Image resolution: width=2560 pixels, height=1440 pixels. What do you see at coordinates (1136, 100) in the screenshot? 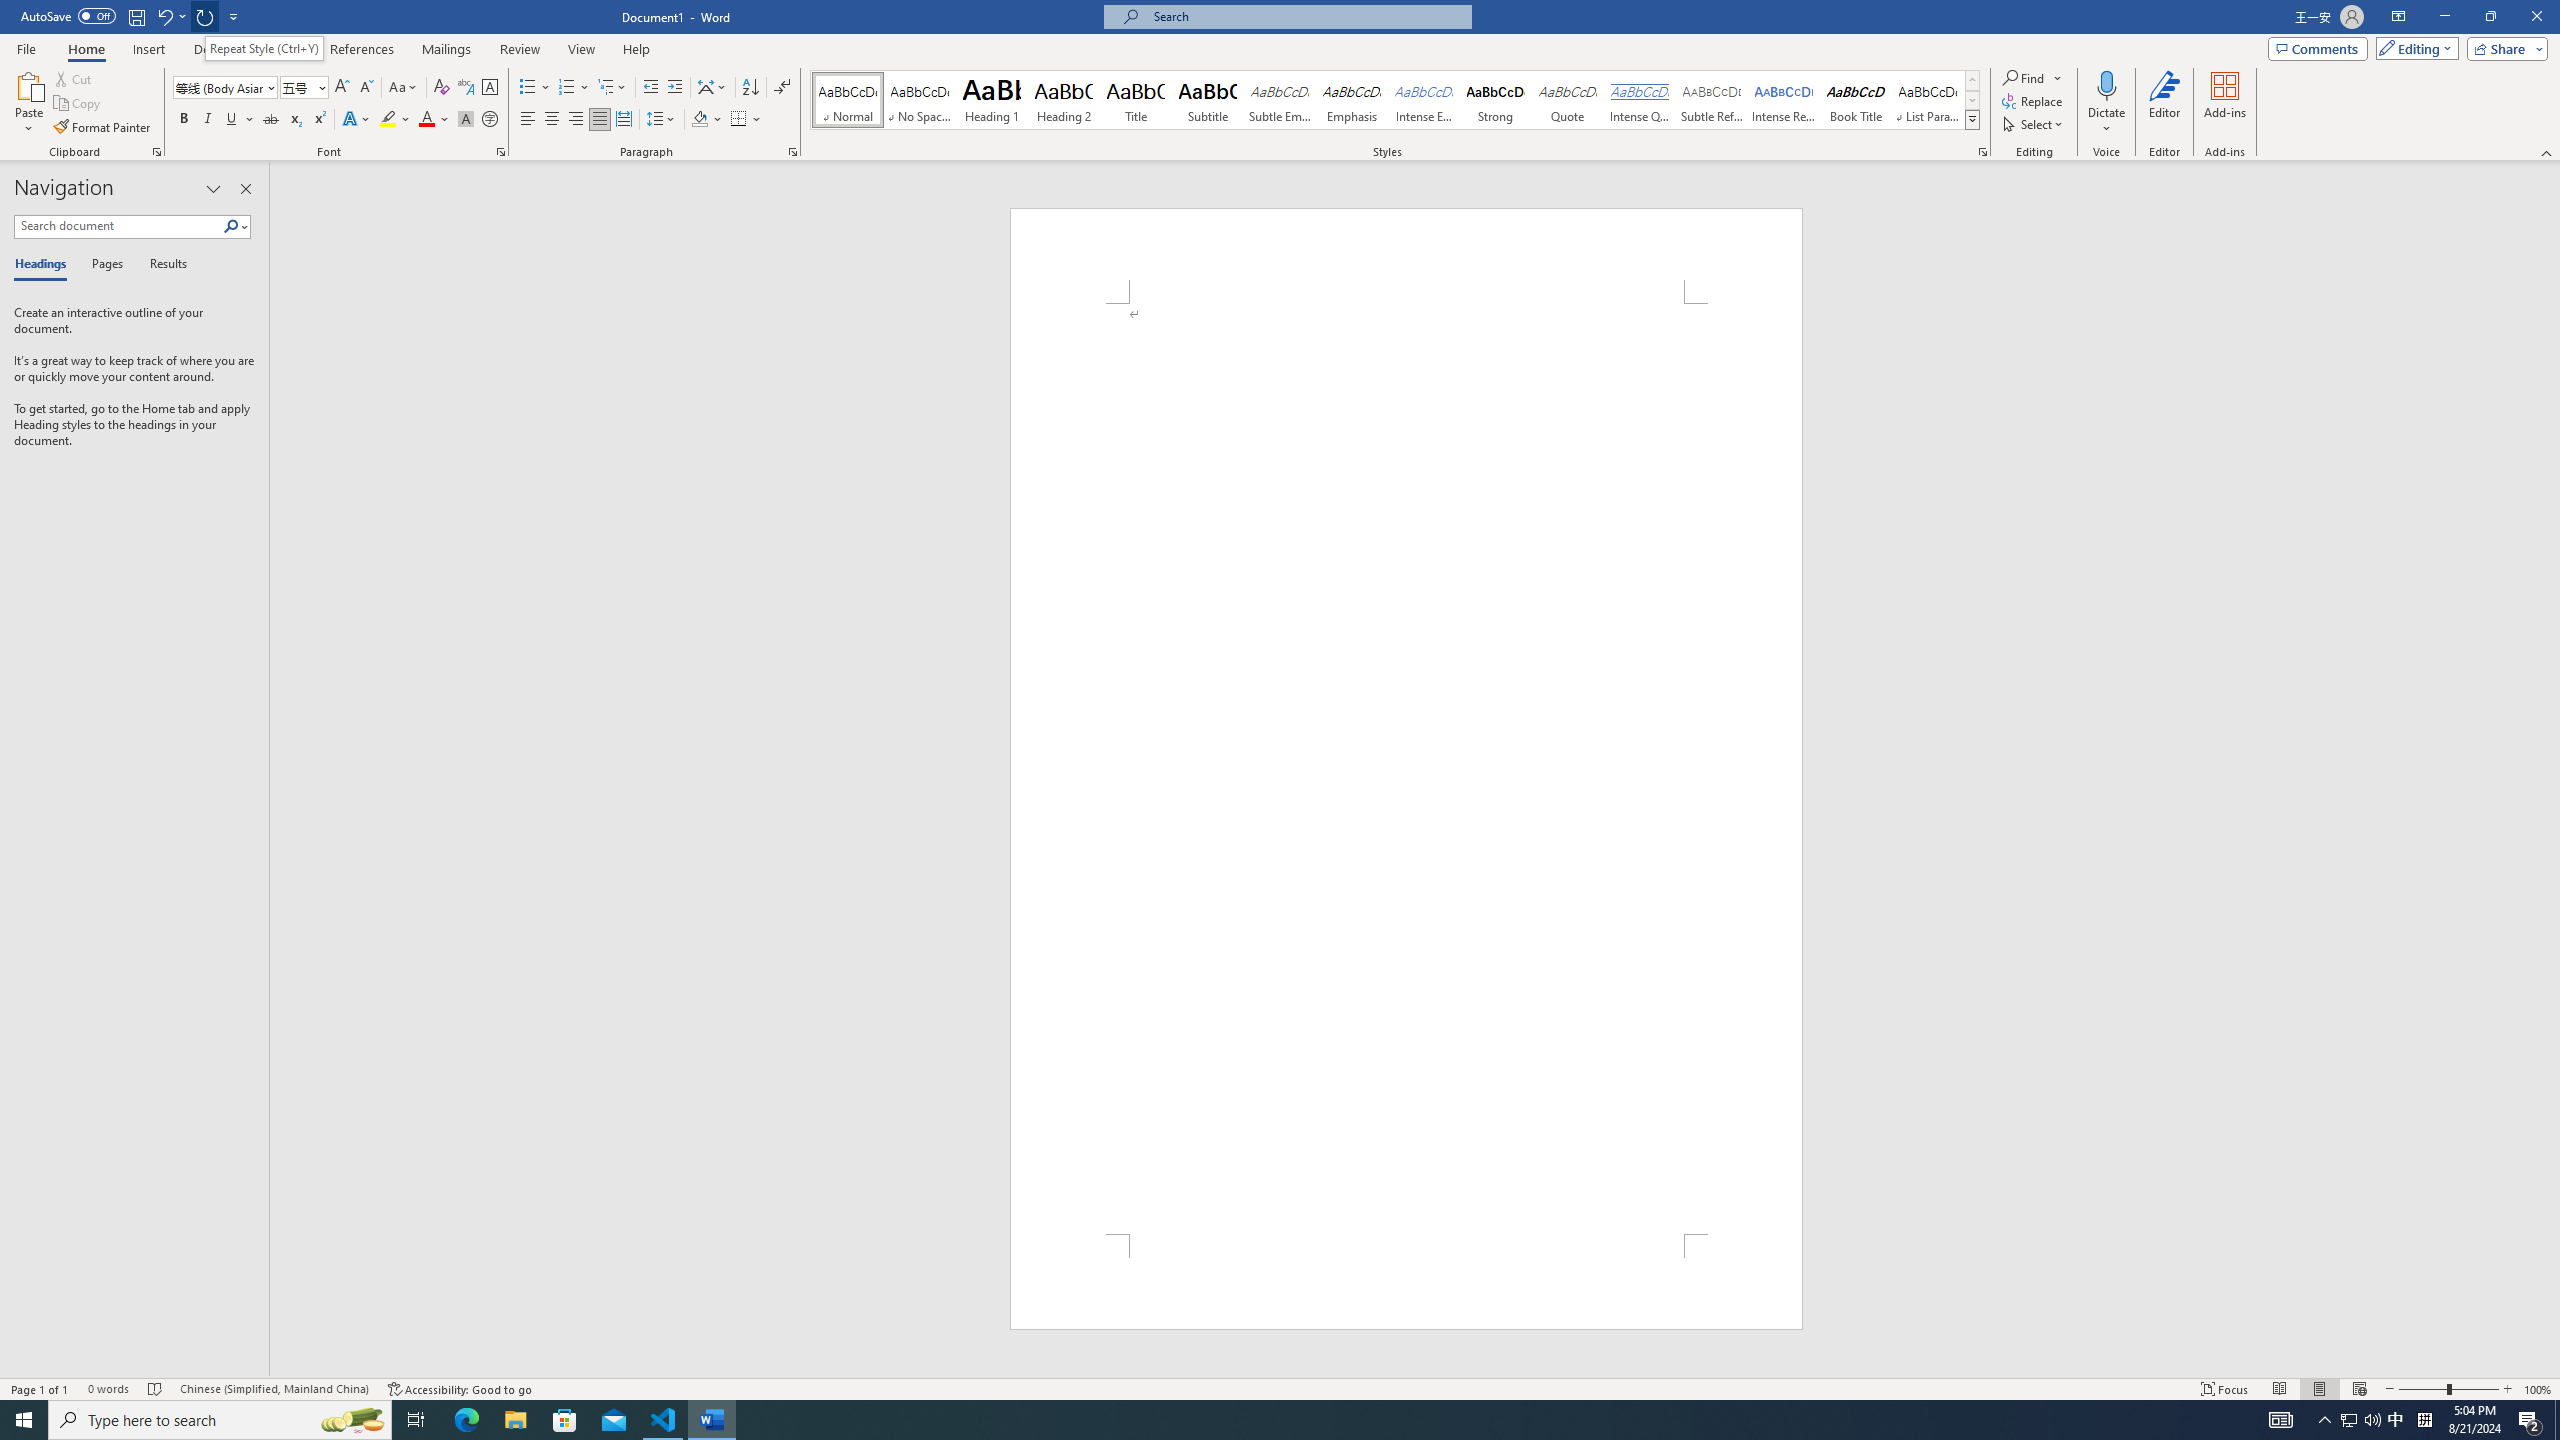
I see `Title` at bounding box center [1136, 100].